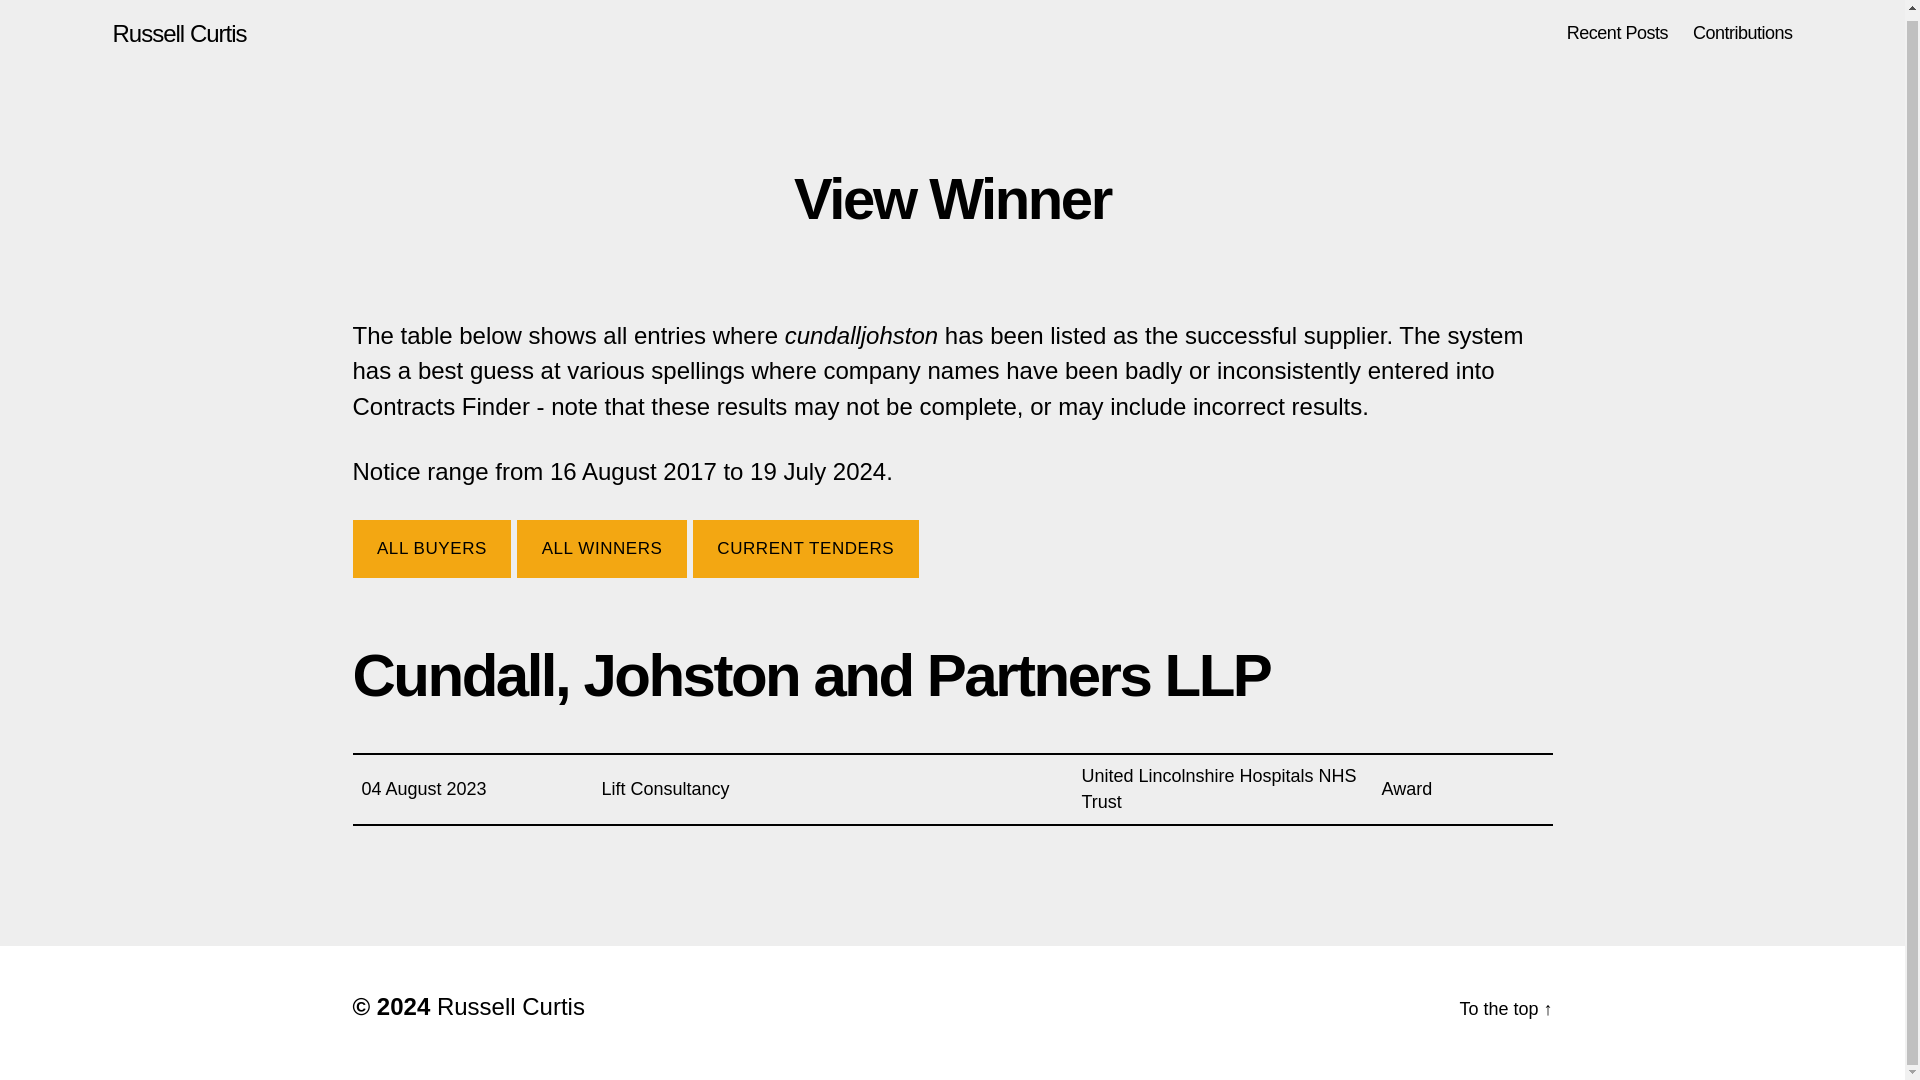 Image resolution: width=1920 pixels, height=1080 pixels. Describe the element at coordinates (511, 1006) in the screenshot. I see `Russell Curtis` at that location.